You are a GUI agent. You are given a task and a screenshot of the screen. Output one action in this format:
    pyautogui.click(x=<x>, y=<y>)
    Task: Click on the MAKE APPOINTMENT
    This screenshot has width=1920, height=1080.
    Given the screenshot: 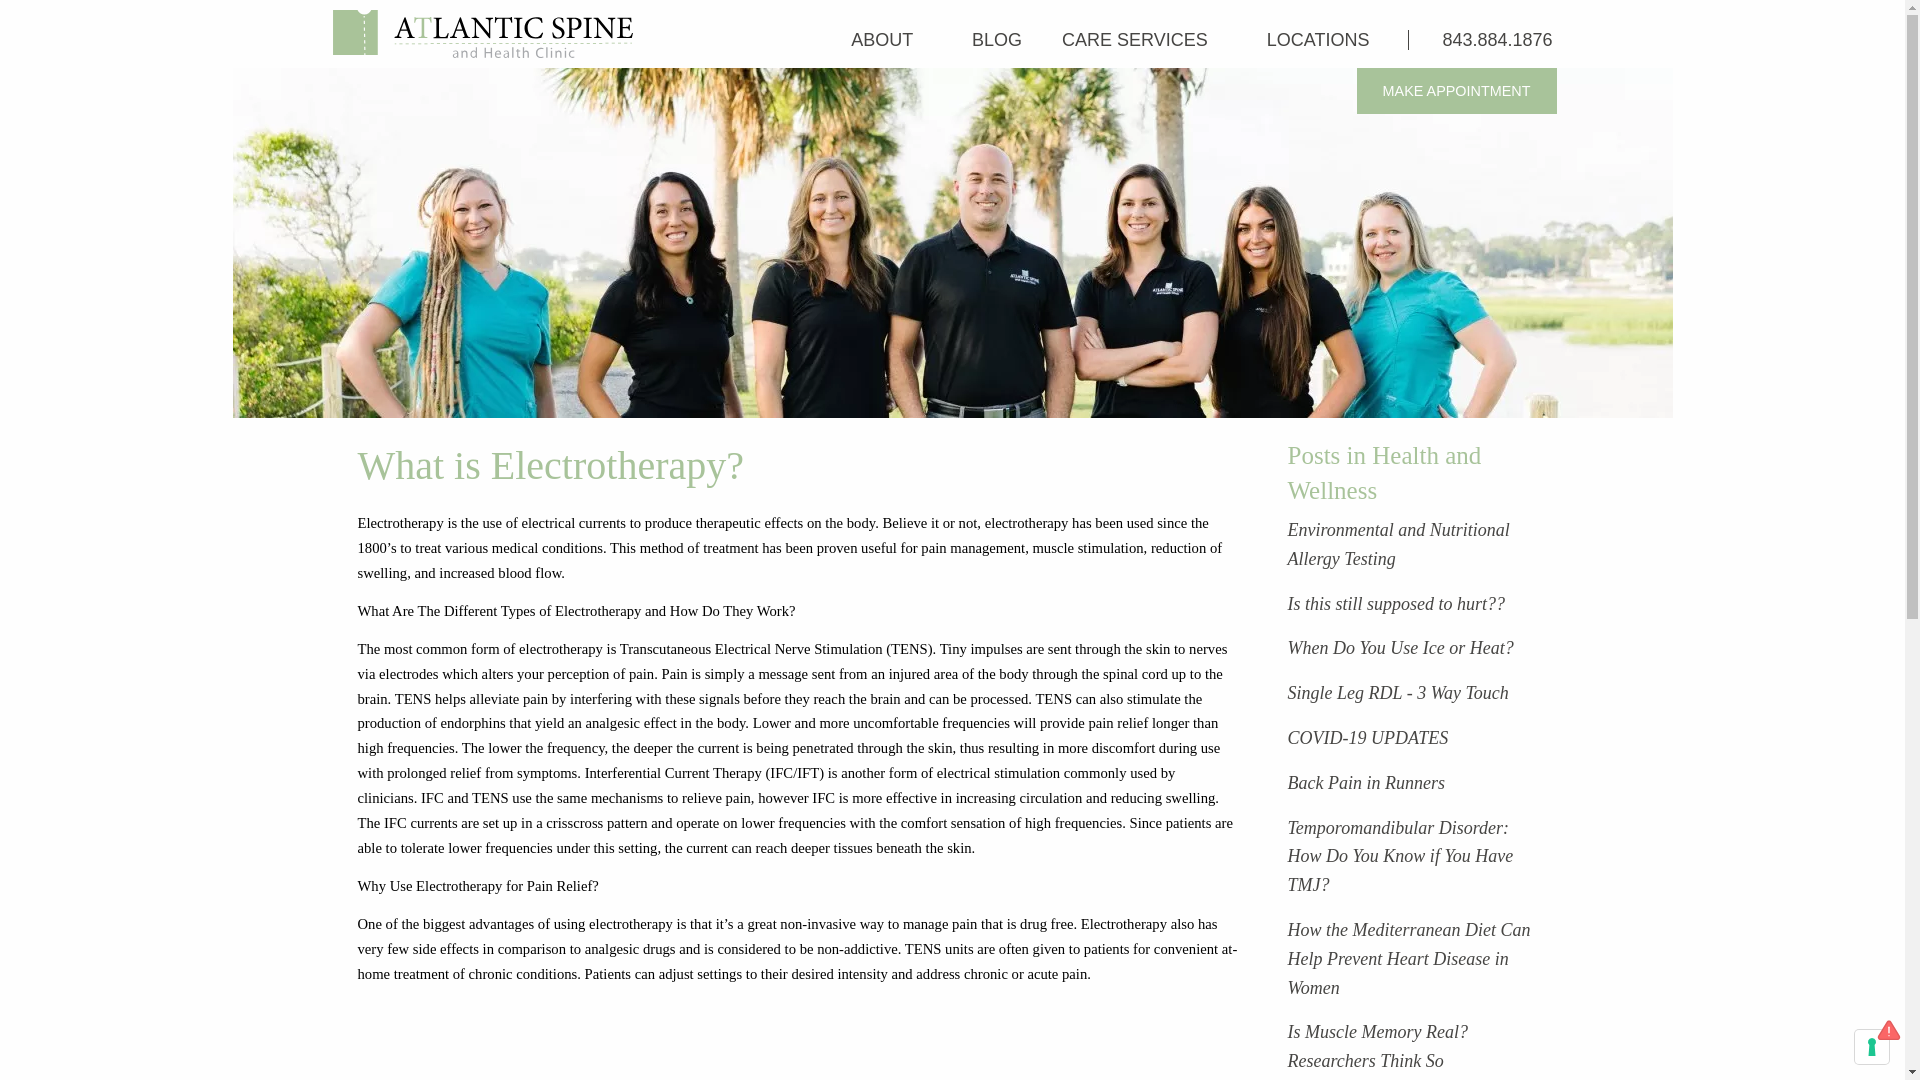 What is the action you would take?
    pyautogui.click(x=1457, y=91)
    